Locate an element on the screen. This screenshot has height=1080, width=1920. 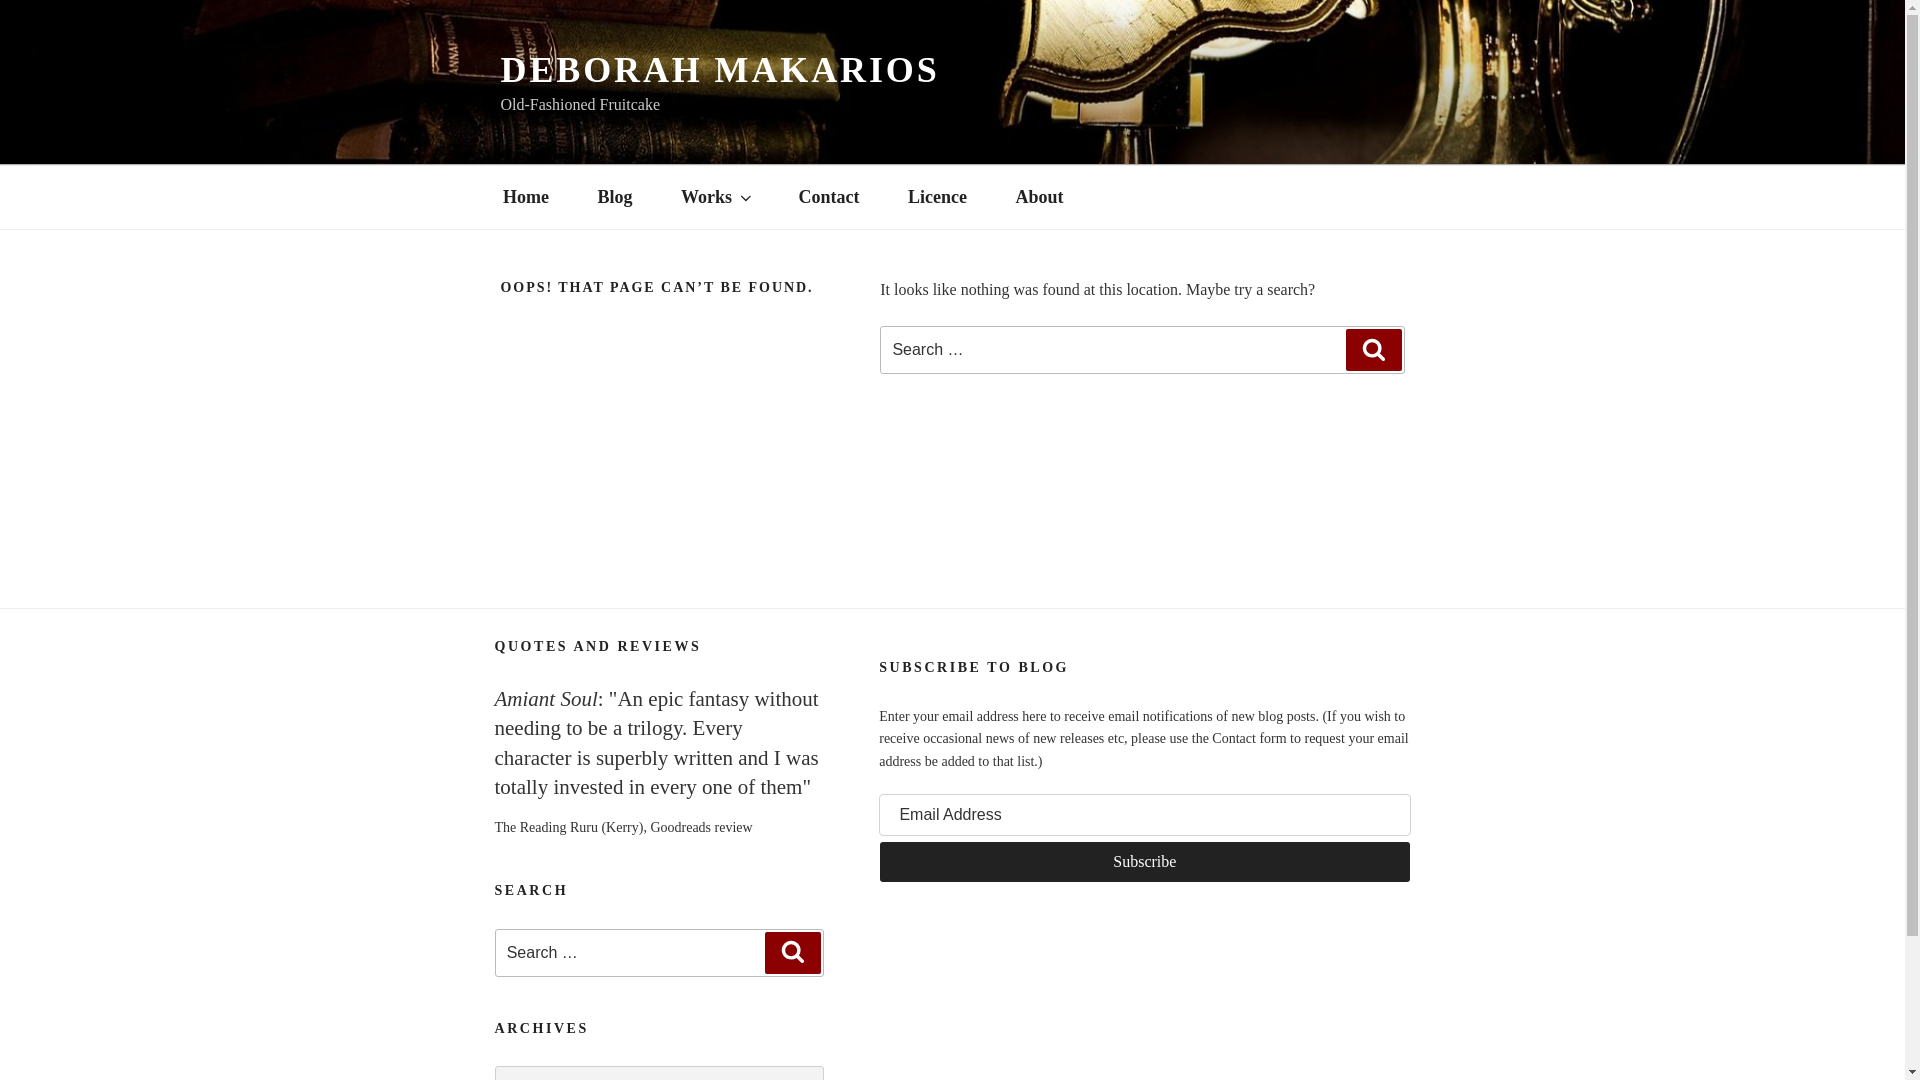
About is located at coordinates (1039, 197).